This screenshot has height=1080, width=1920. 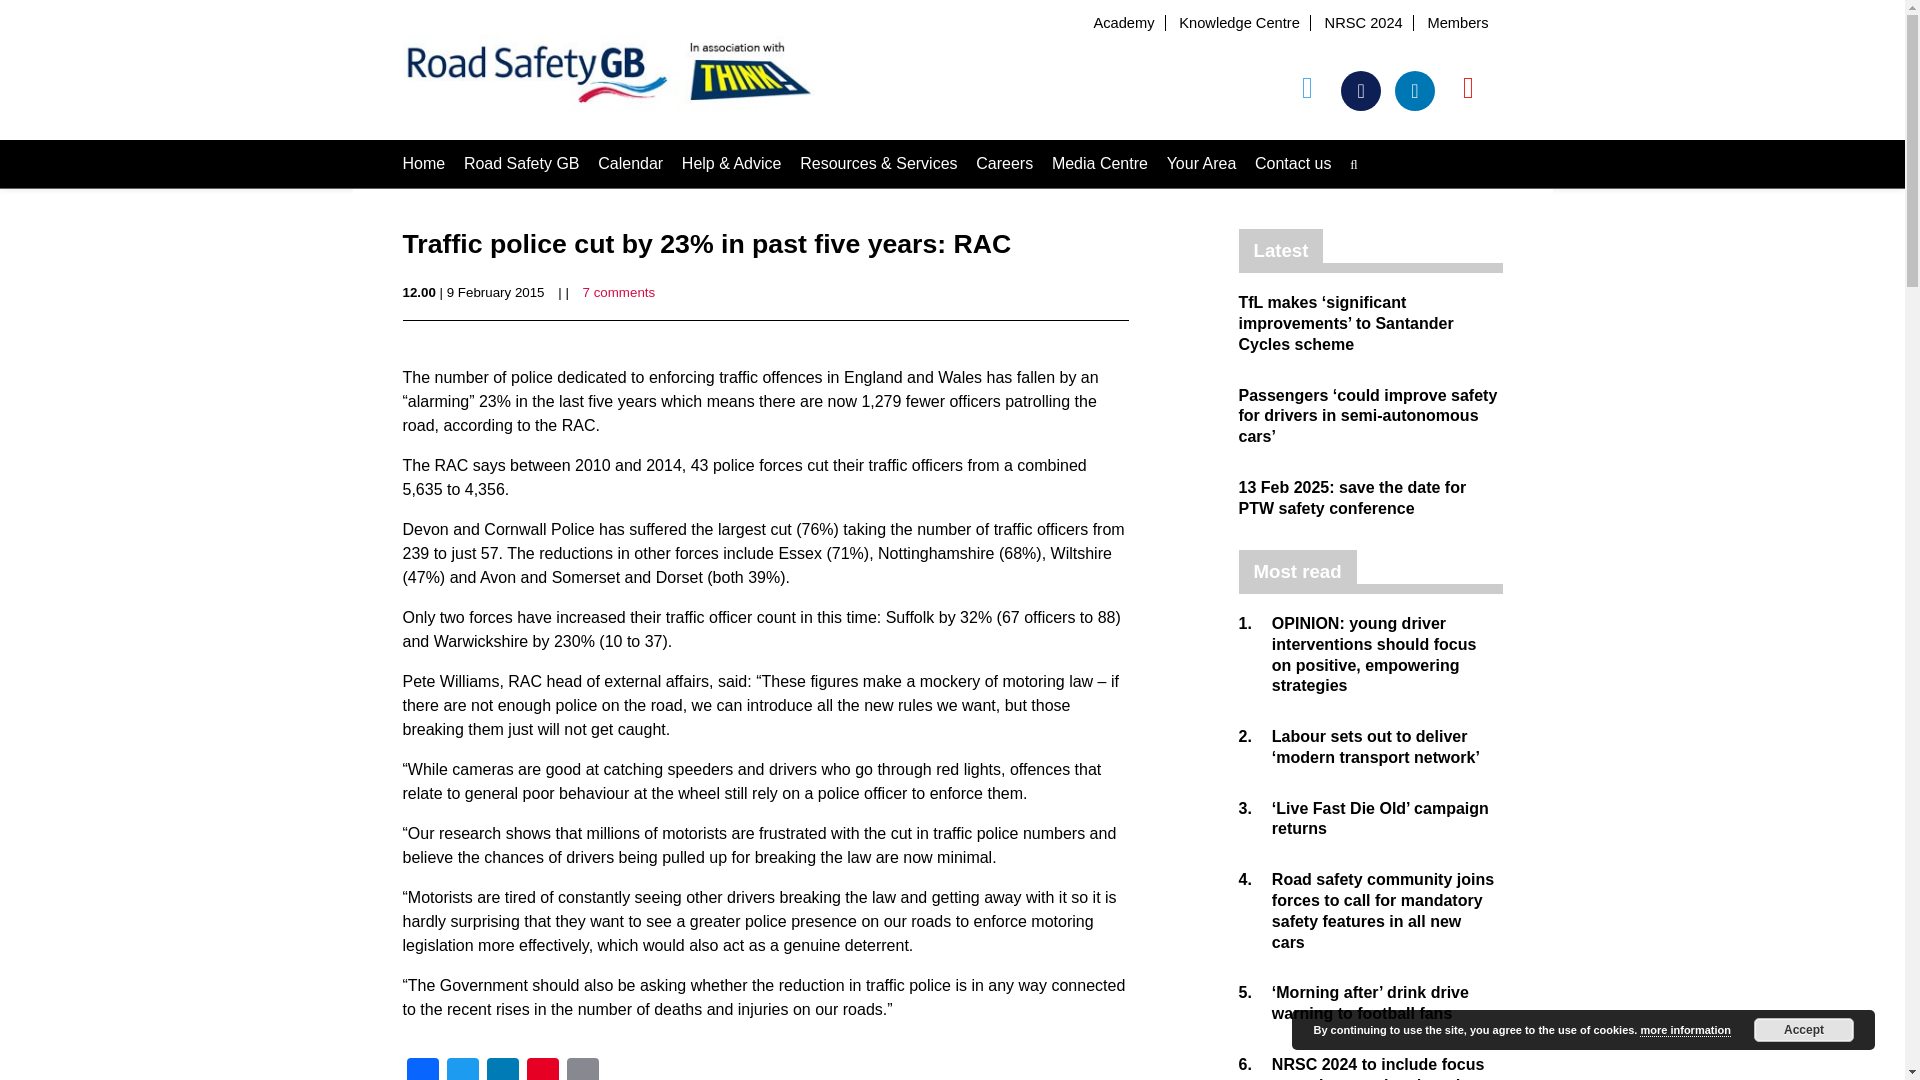 What do you see at coordinates (542, 1069) in the screenshot?
I see `Pinterest` at bounding box center [542, 1069].